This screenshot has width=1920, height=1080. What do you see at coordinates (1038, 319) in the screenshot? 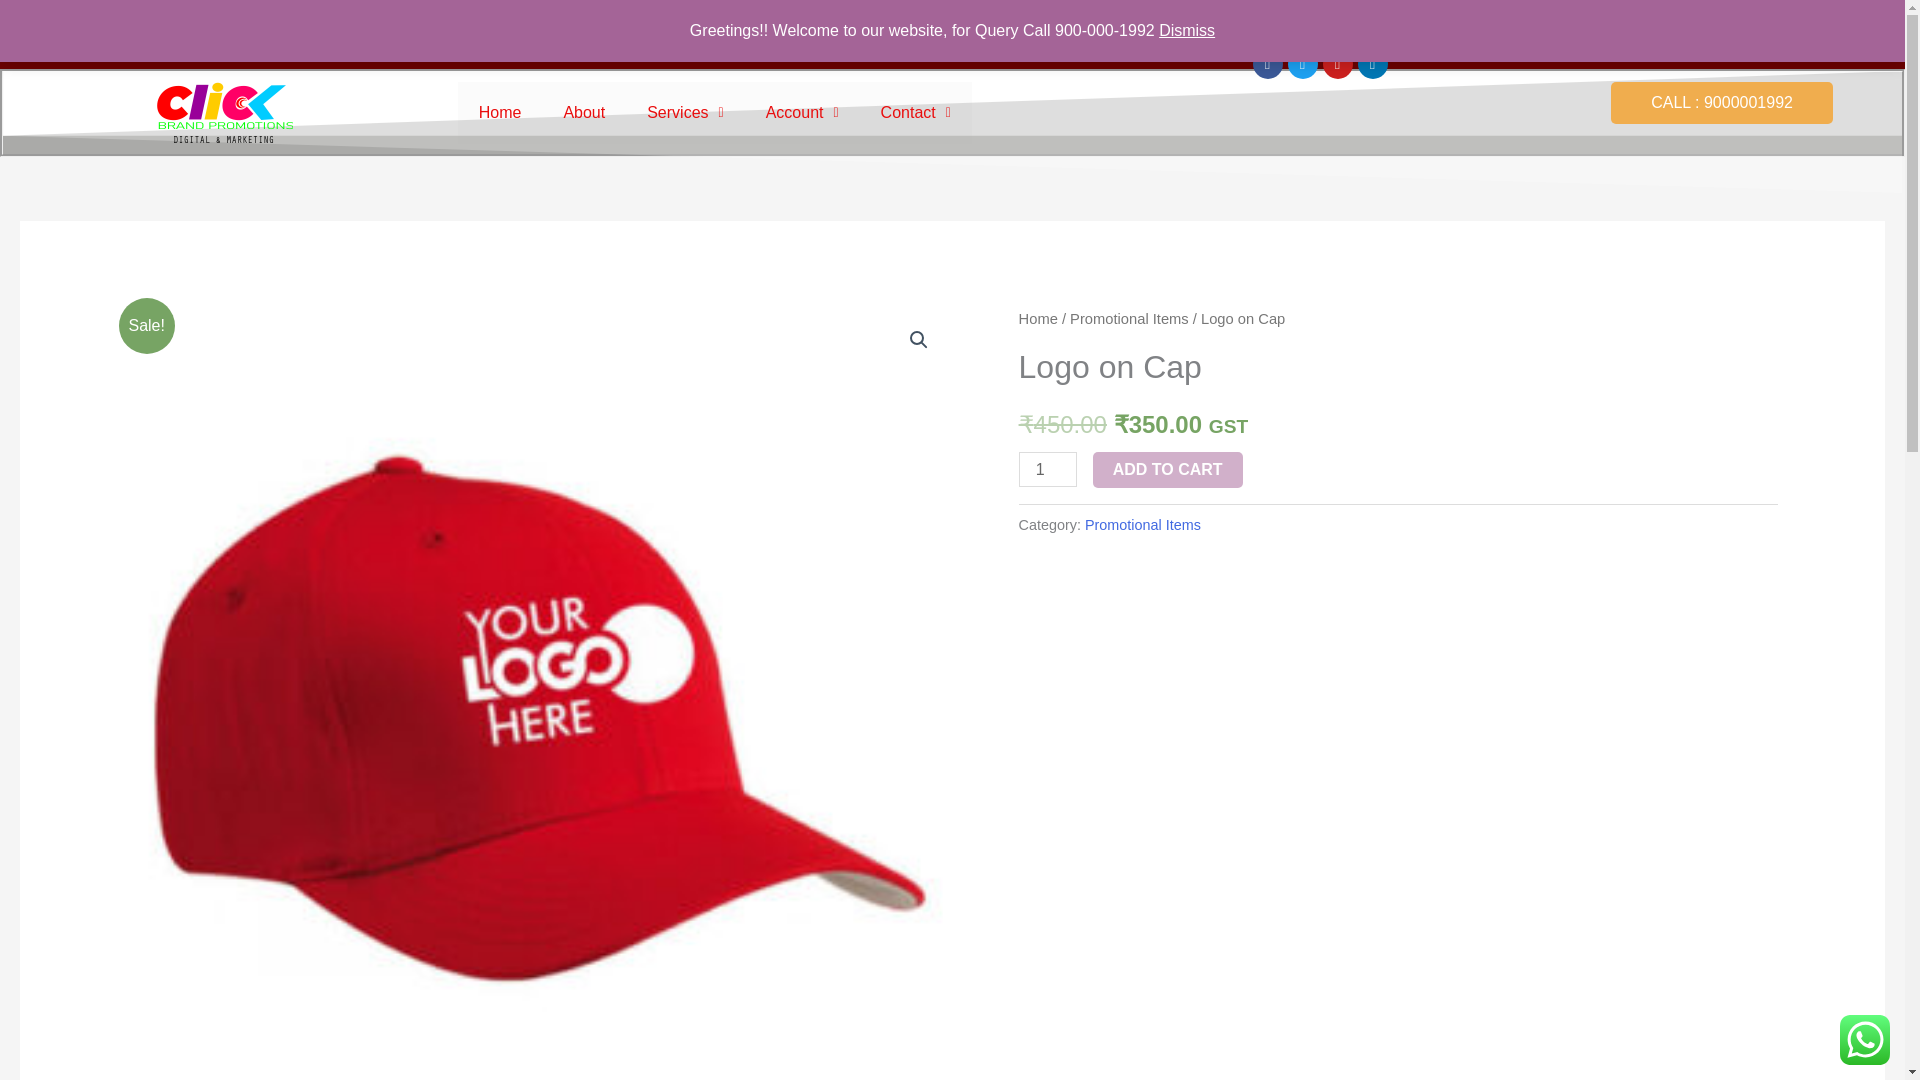
I see `Home` at bounding box center [1038, 319].